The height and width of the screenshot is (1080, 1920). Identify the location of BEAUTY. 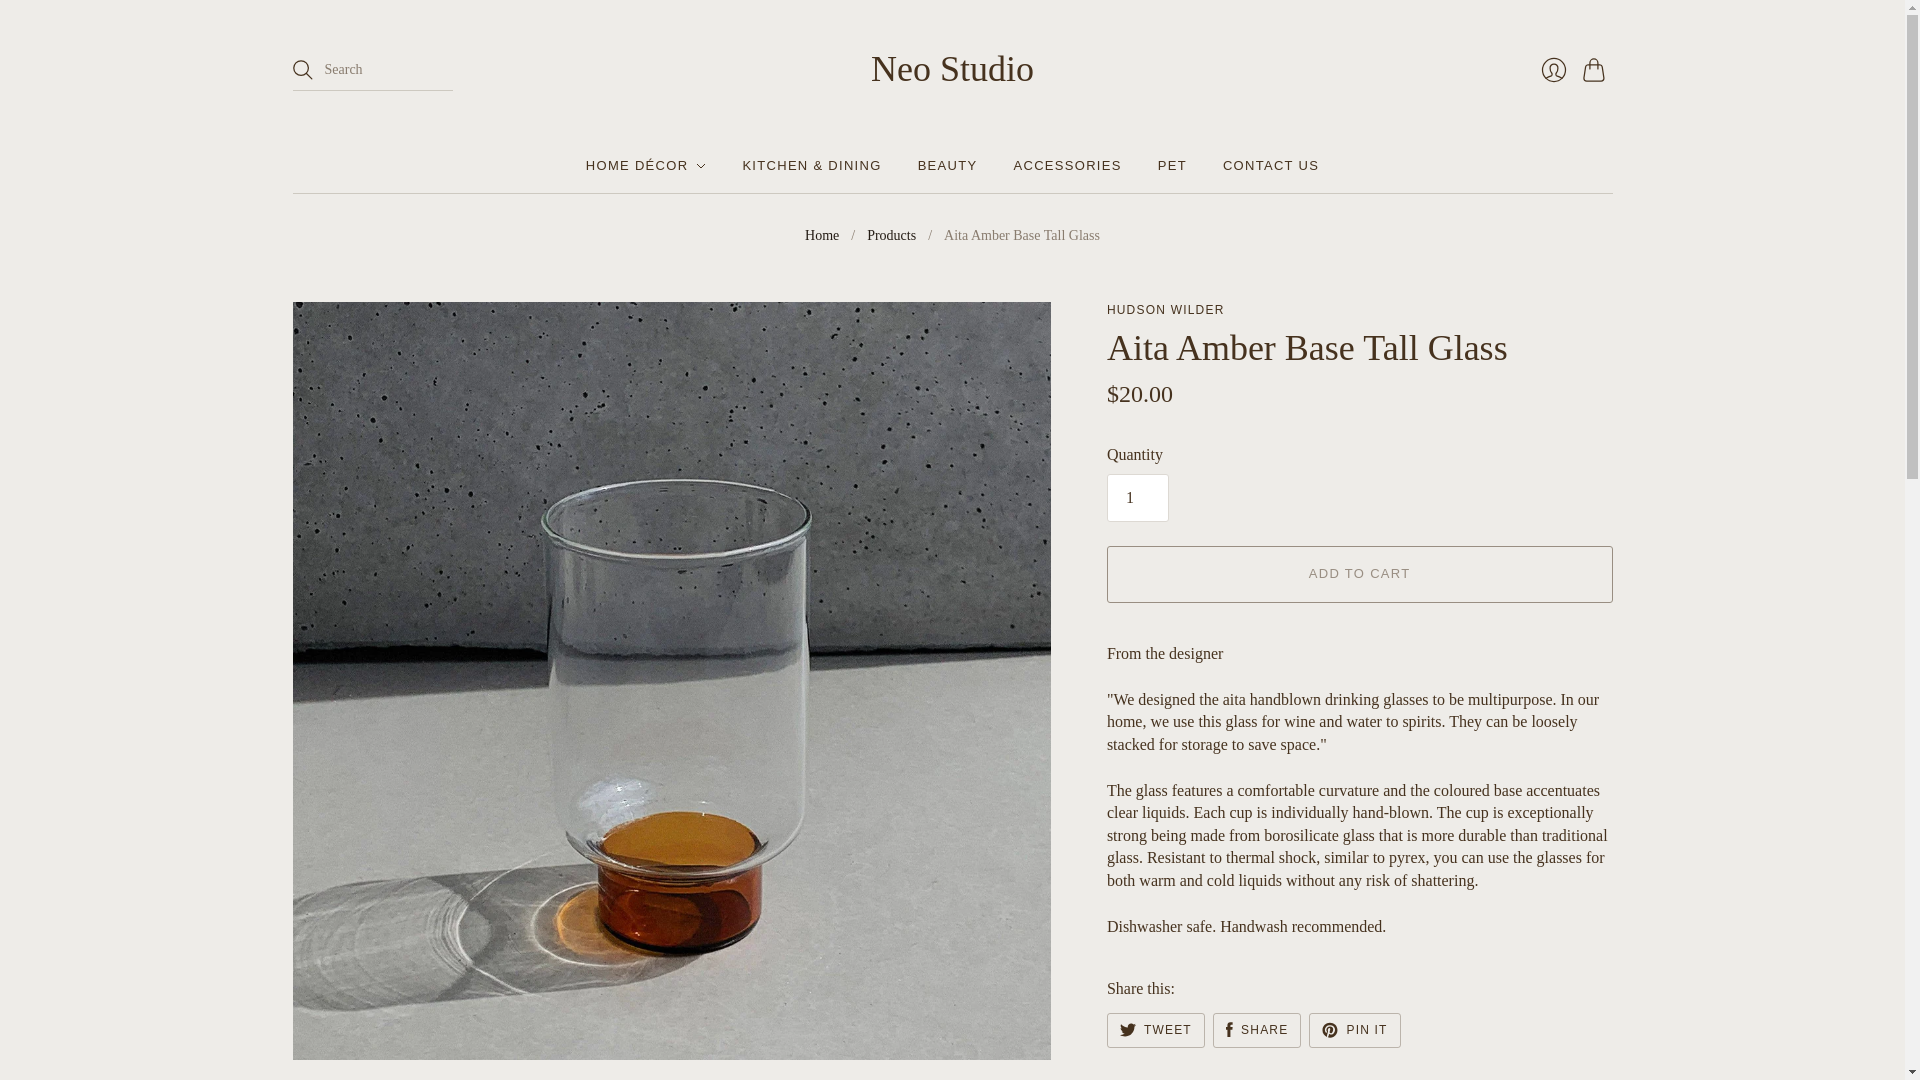
(947, 165).